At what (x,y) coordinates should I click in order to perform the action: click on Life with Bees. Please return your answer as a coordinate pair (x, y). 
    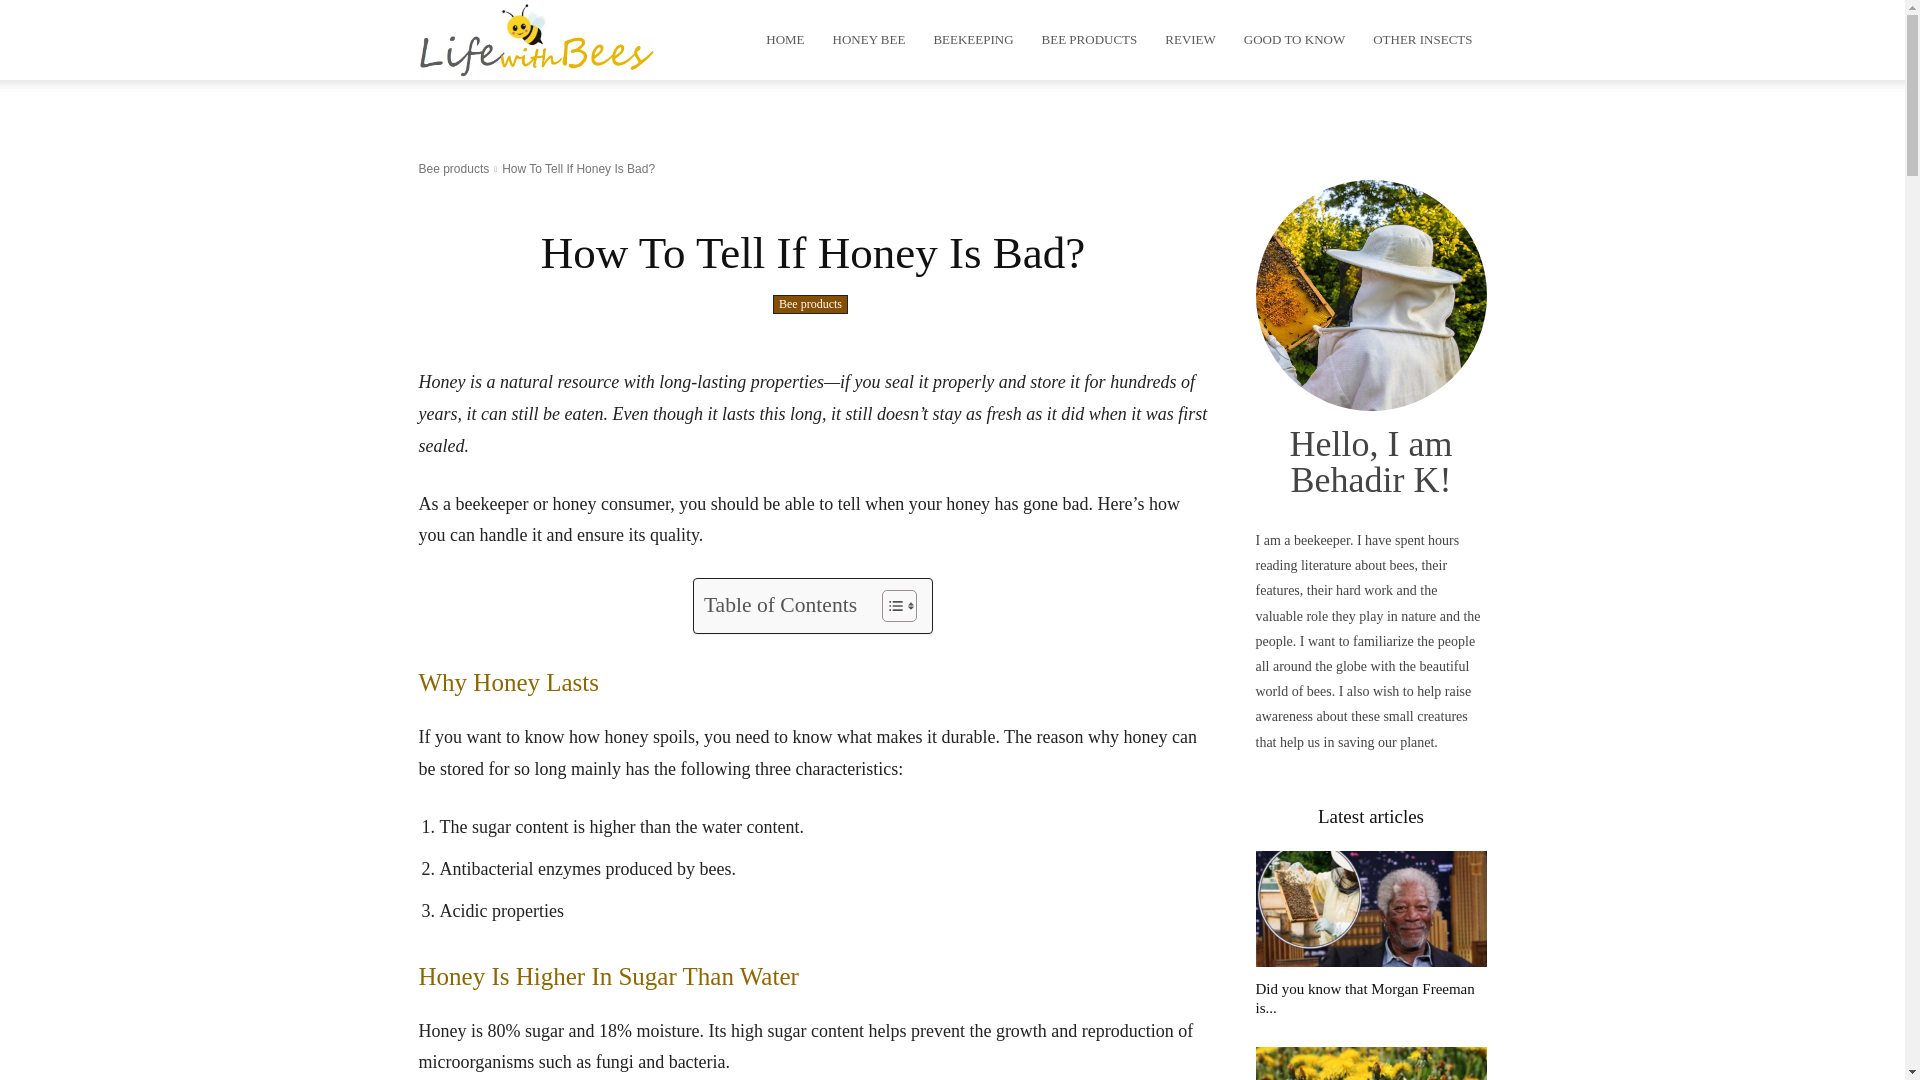
    Looking at the image, I should click on (535, 40).